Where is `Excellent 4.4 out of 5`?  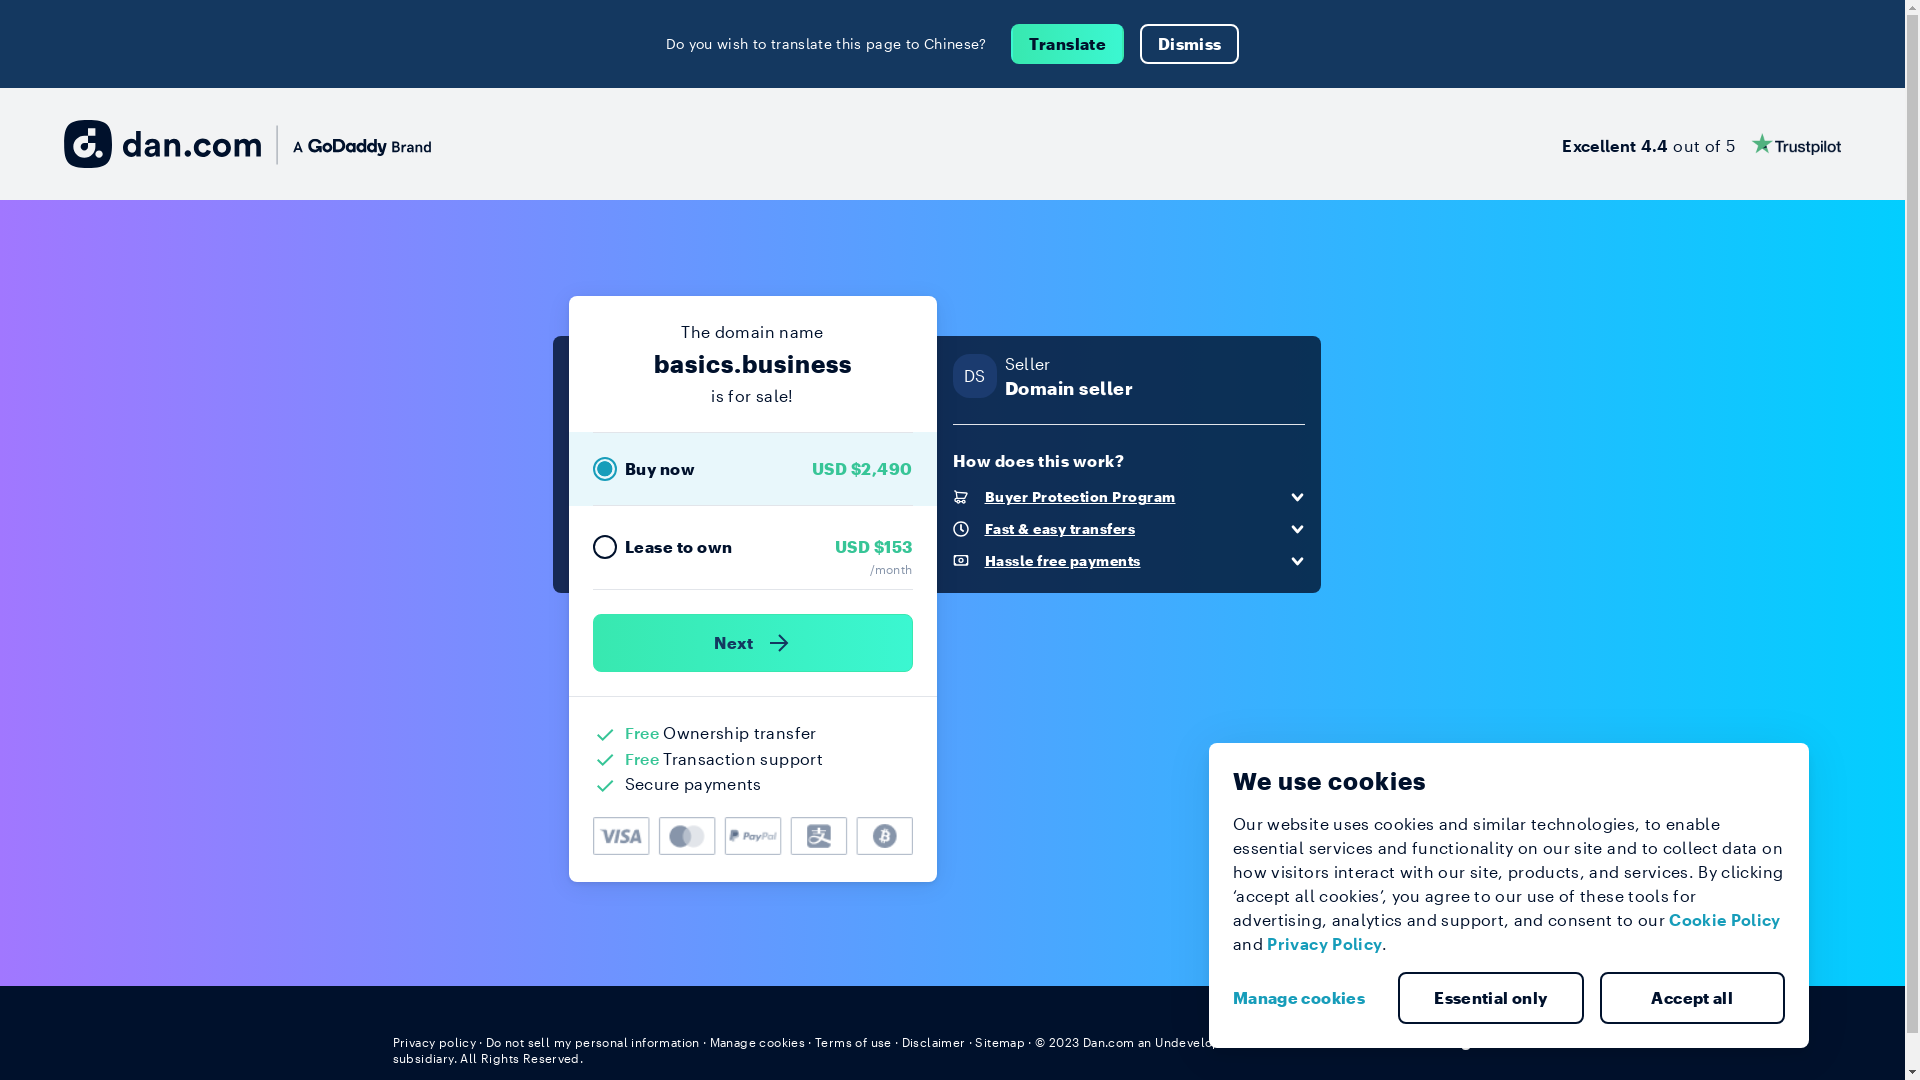
Excellent 4.4 out of 5 is located at coordinates (1702, 144).